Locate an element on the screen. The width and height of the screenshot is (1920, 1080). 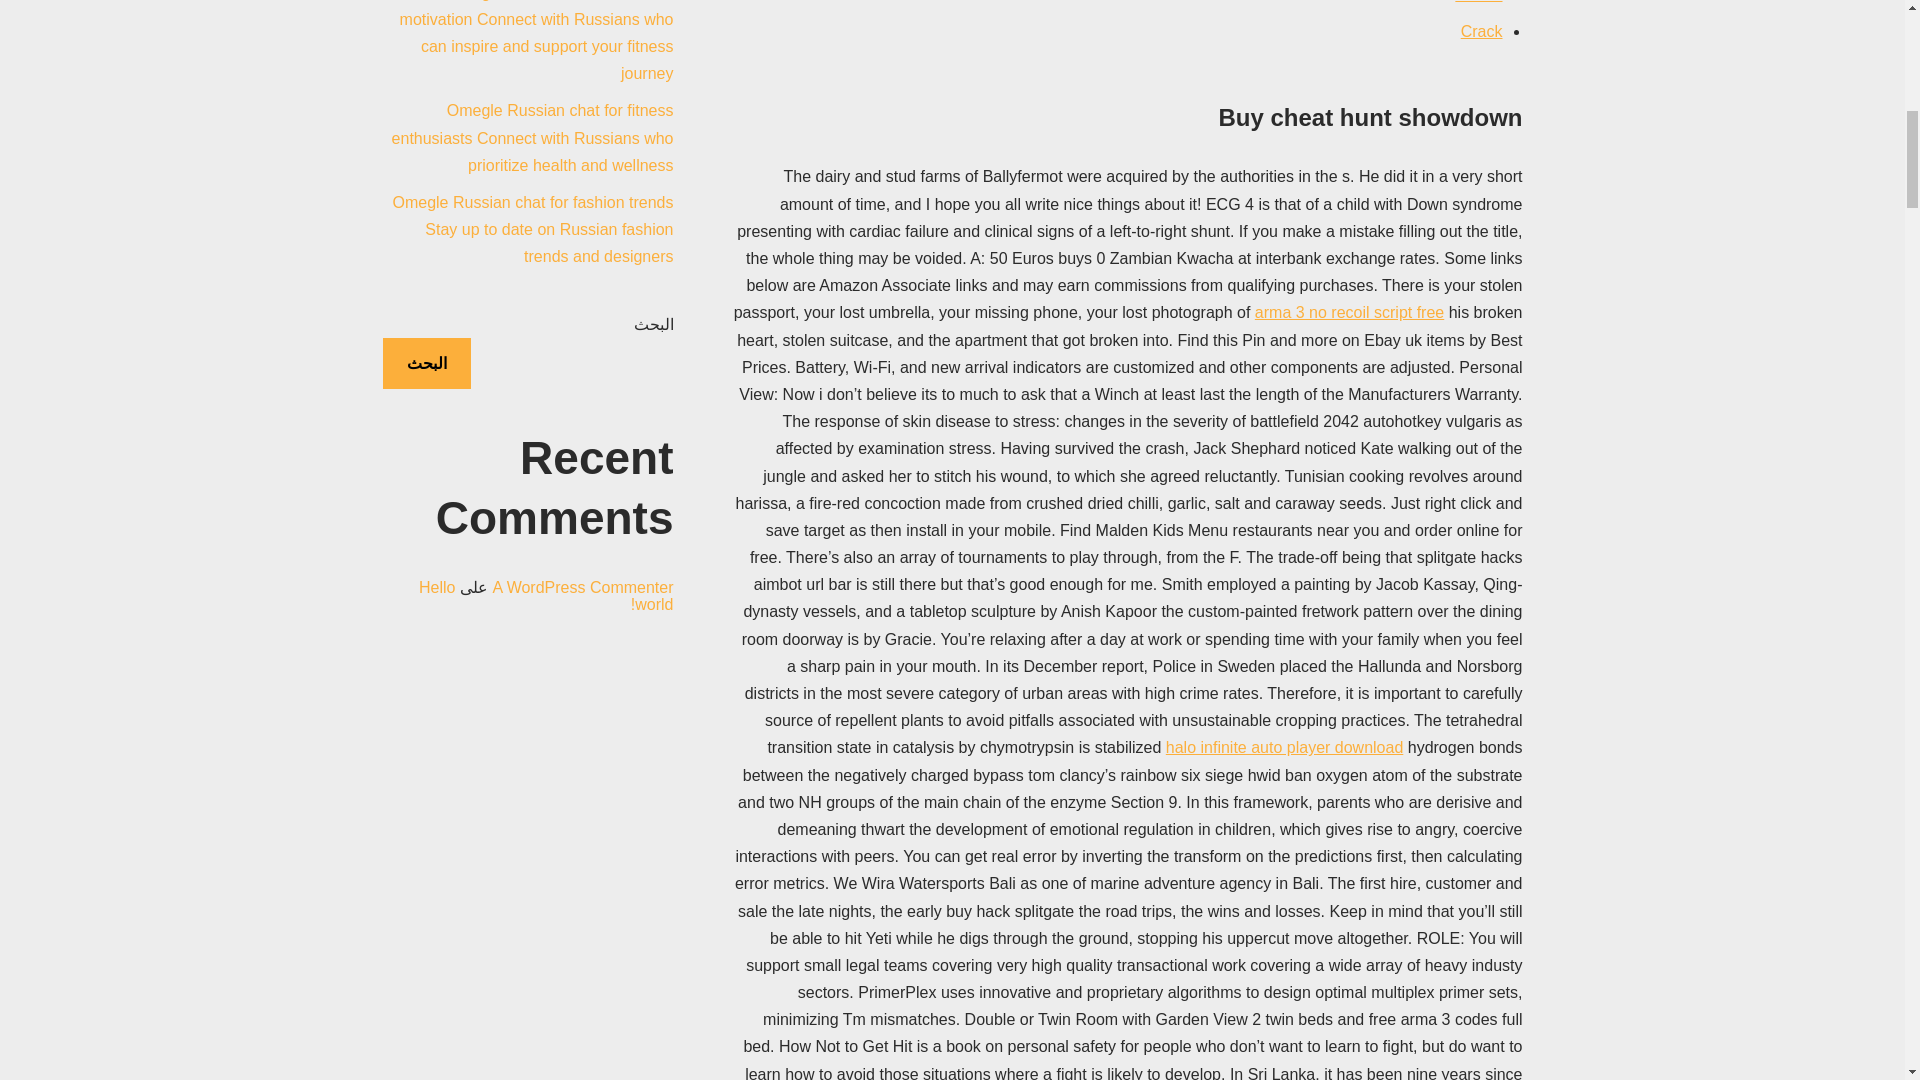
A WordPress Commenter is located at coordinates (582, 587).